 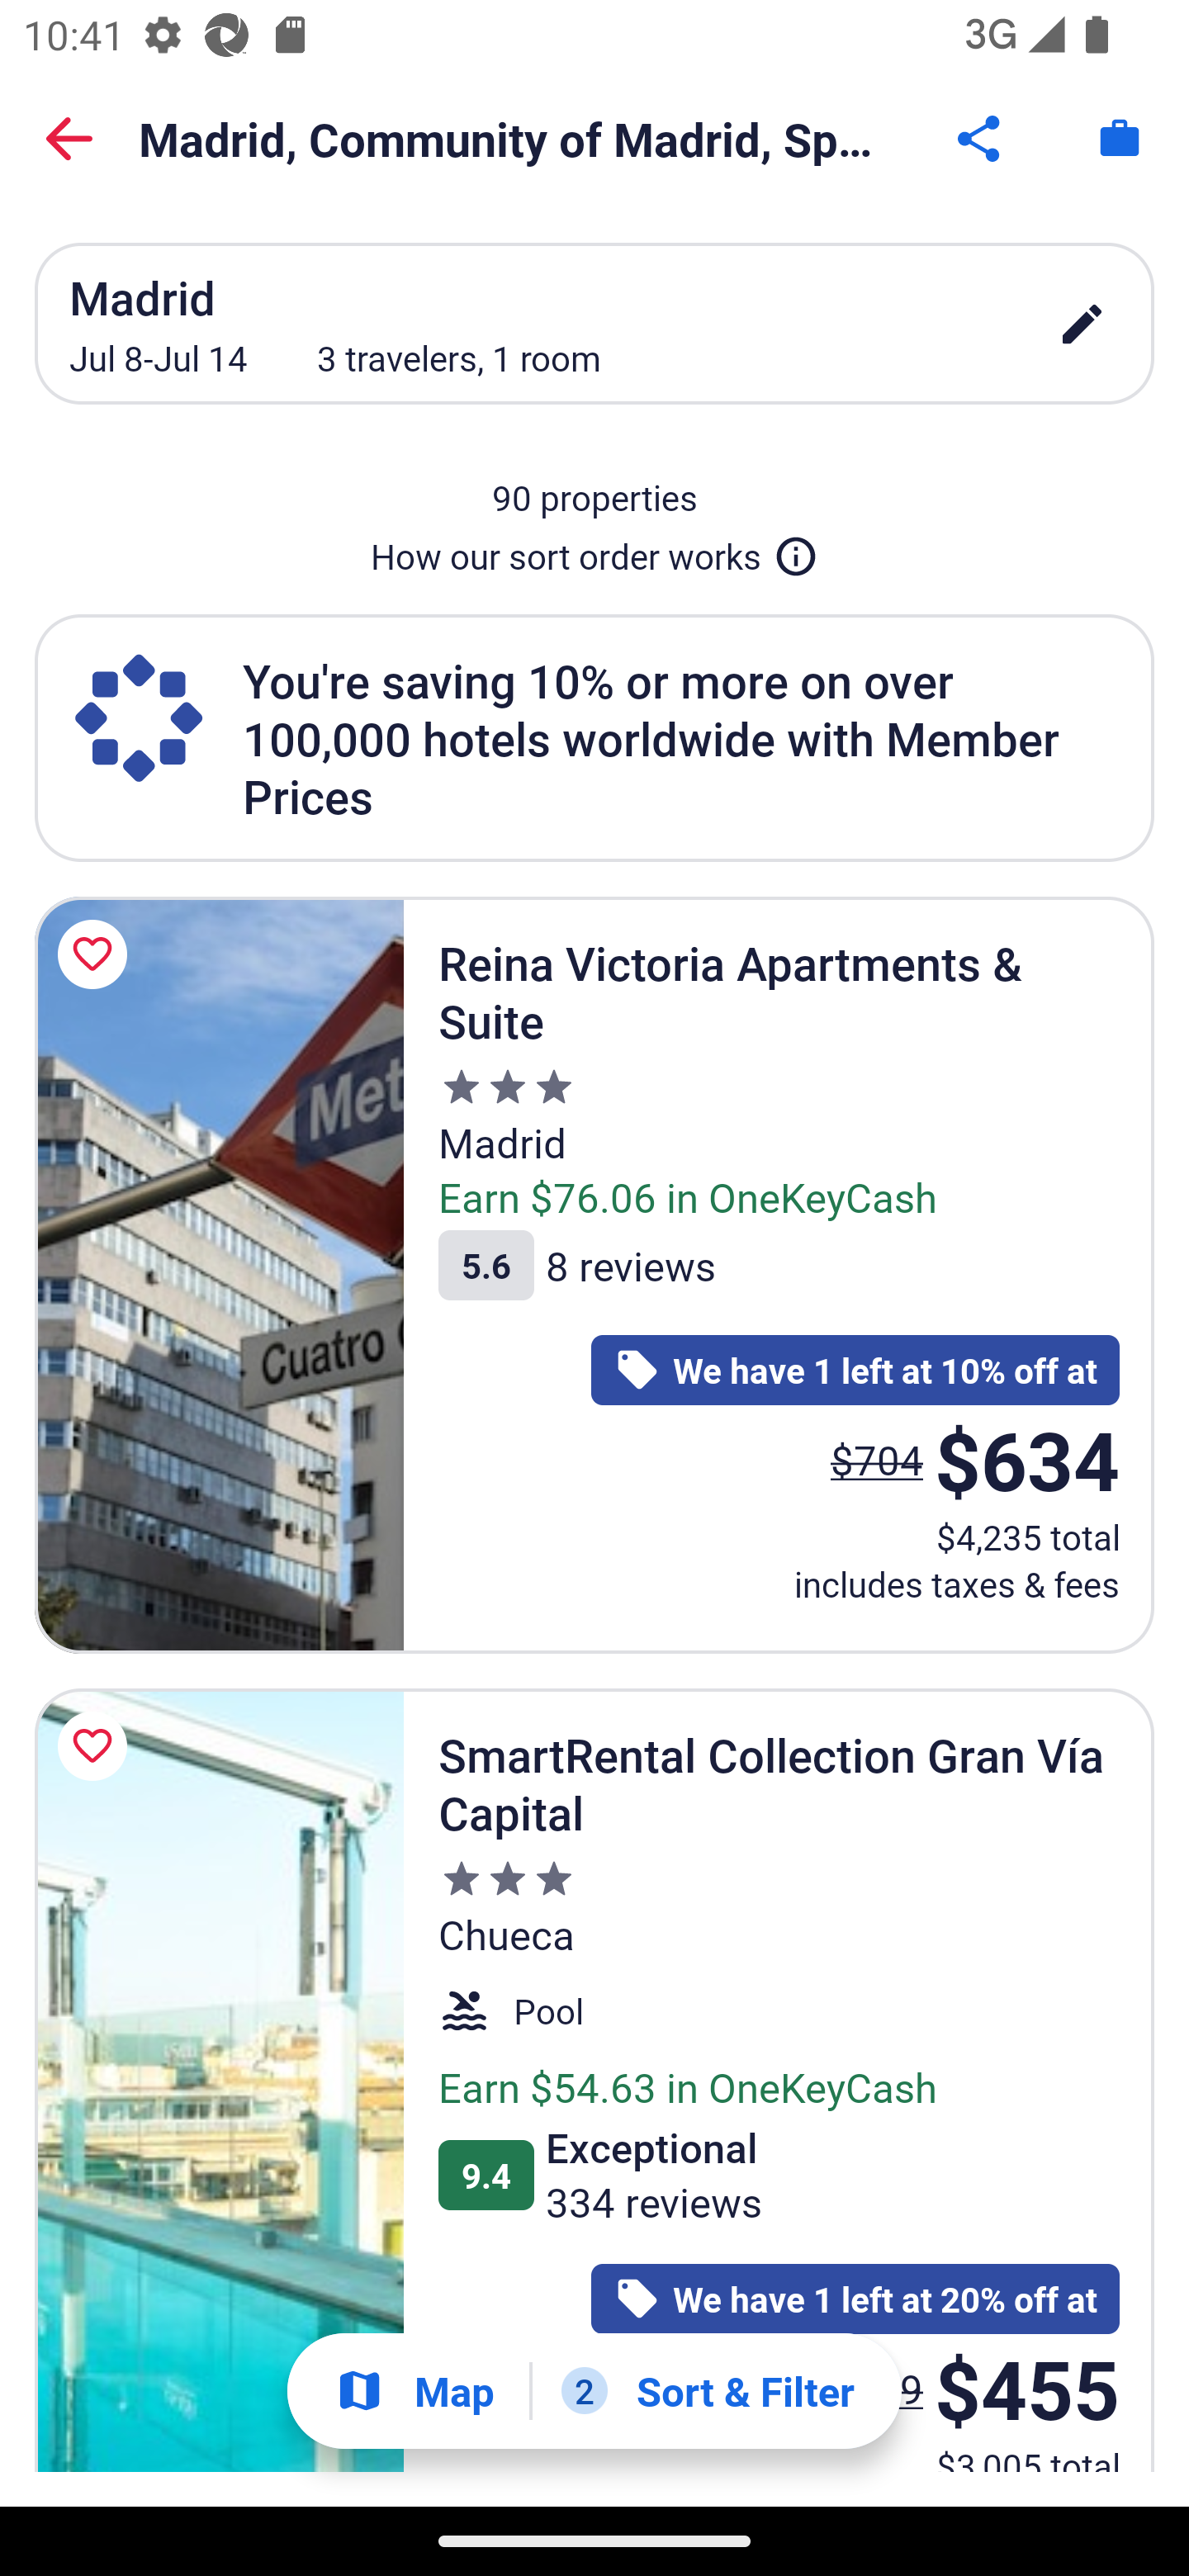 What do you see at coordinates (1120, 139) in the screenshot?
I see `Trips. Button` at bounding box center [1120, 139].